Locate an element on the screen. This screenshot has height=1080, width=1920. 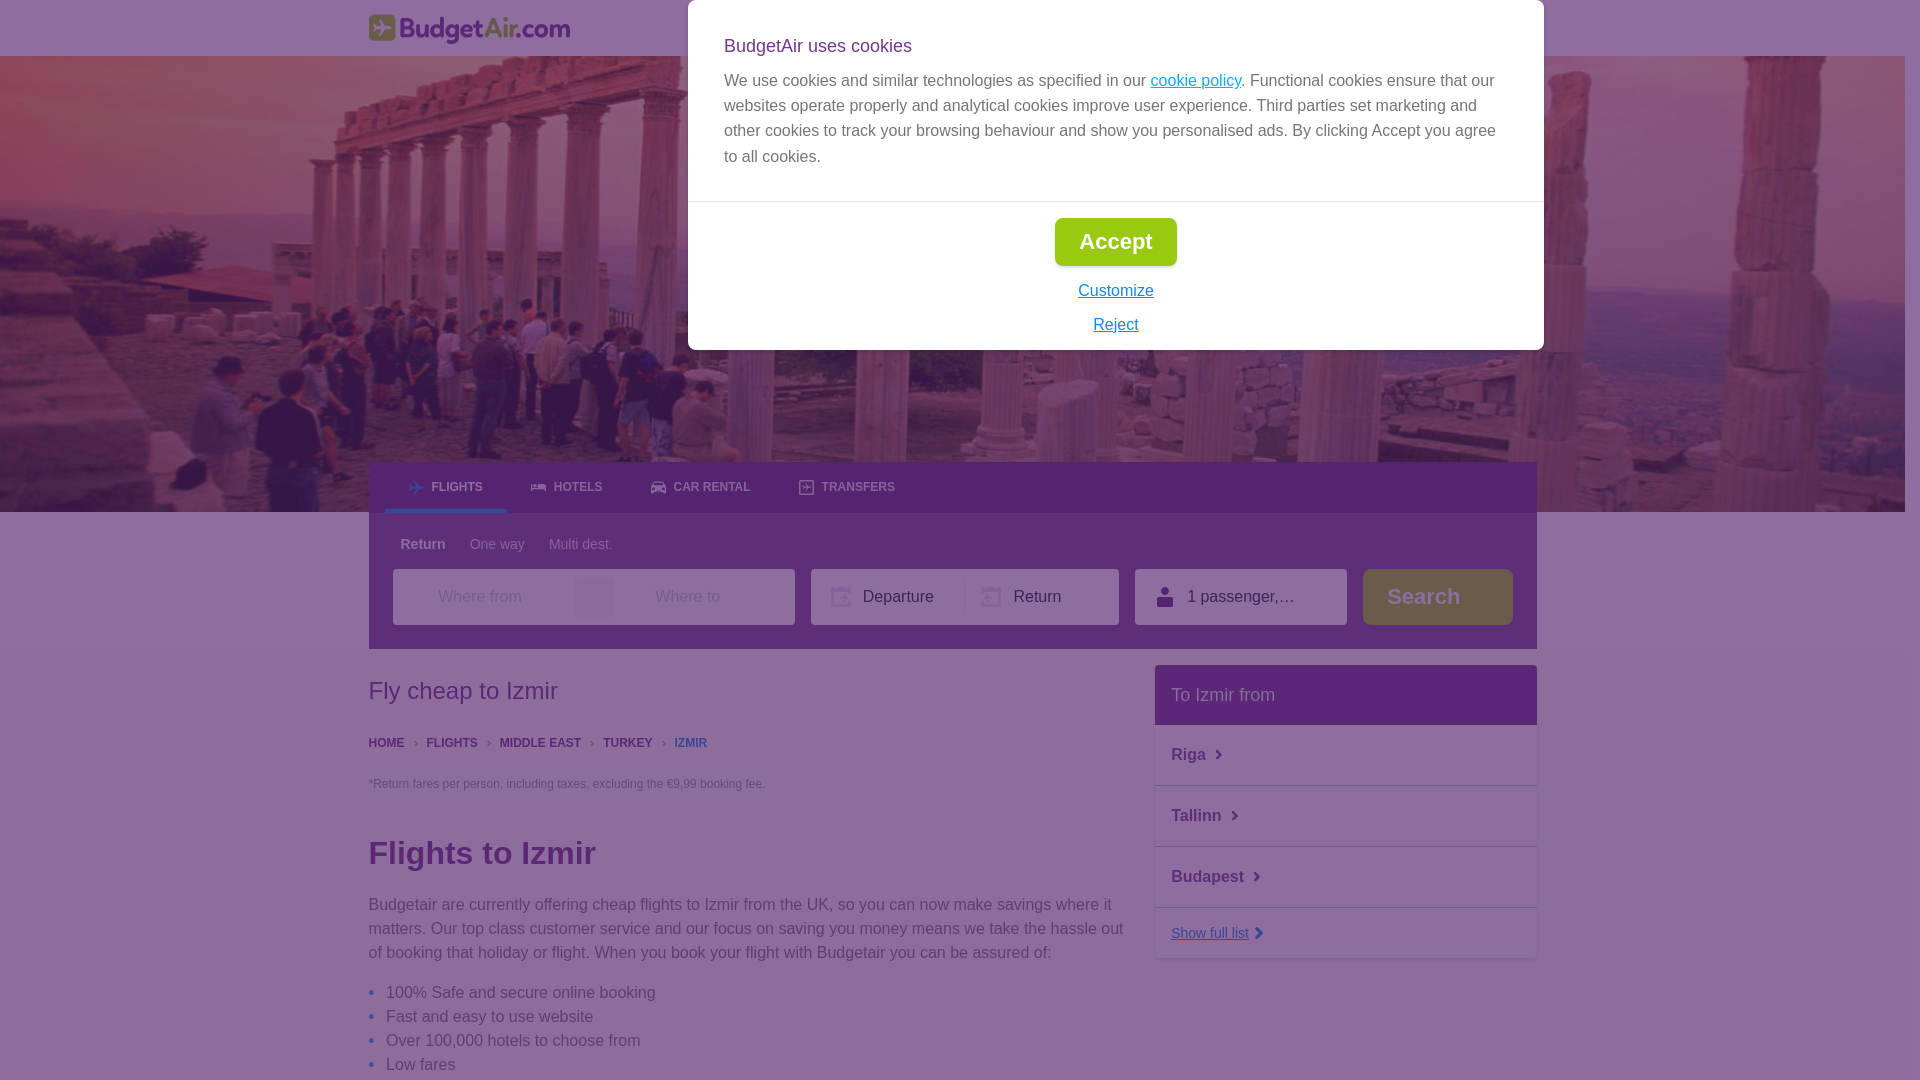
cookie policy is located at coordinates (1195, 80).